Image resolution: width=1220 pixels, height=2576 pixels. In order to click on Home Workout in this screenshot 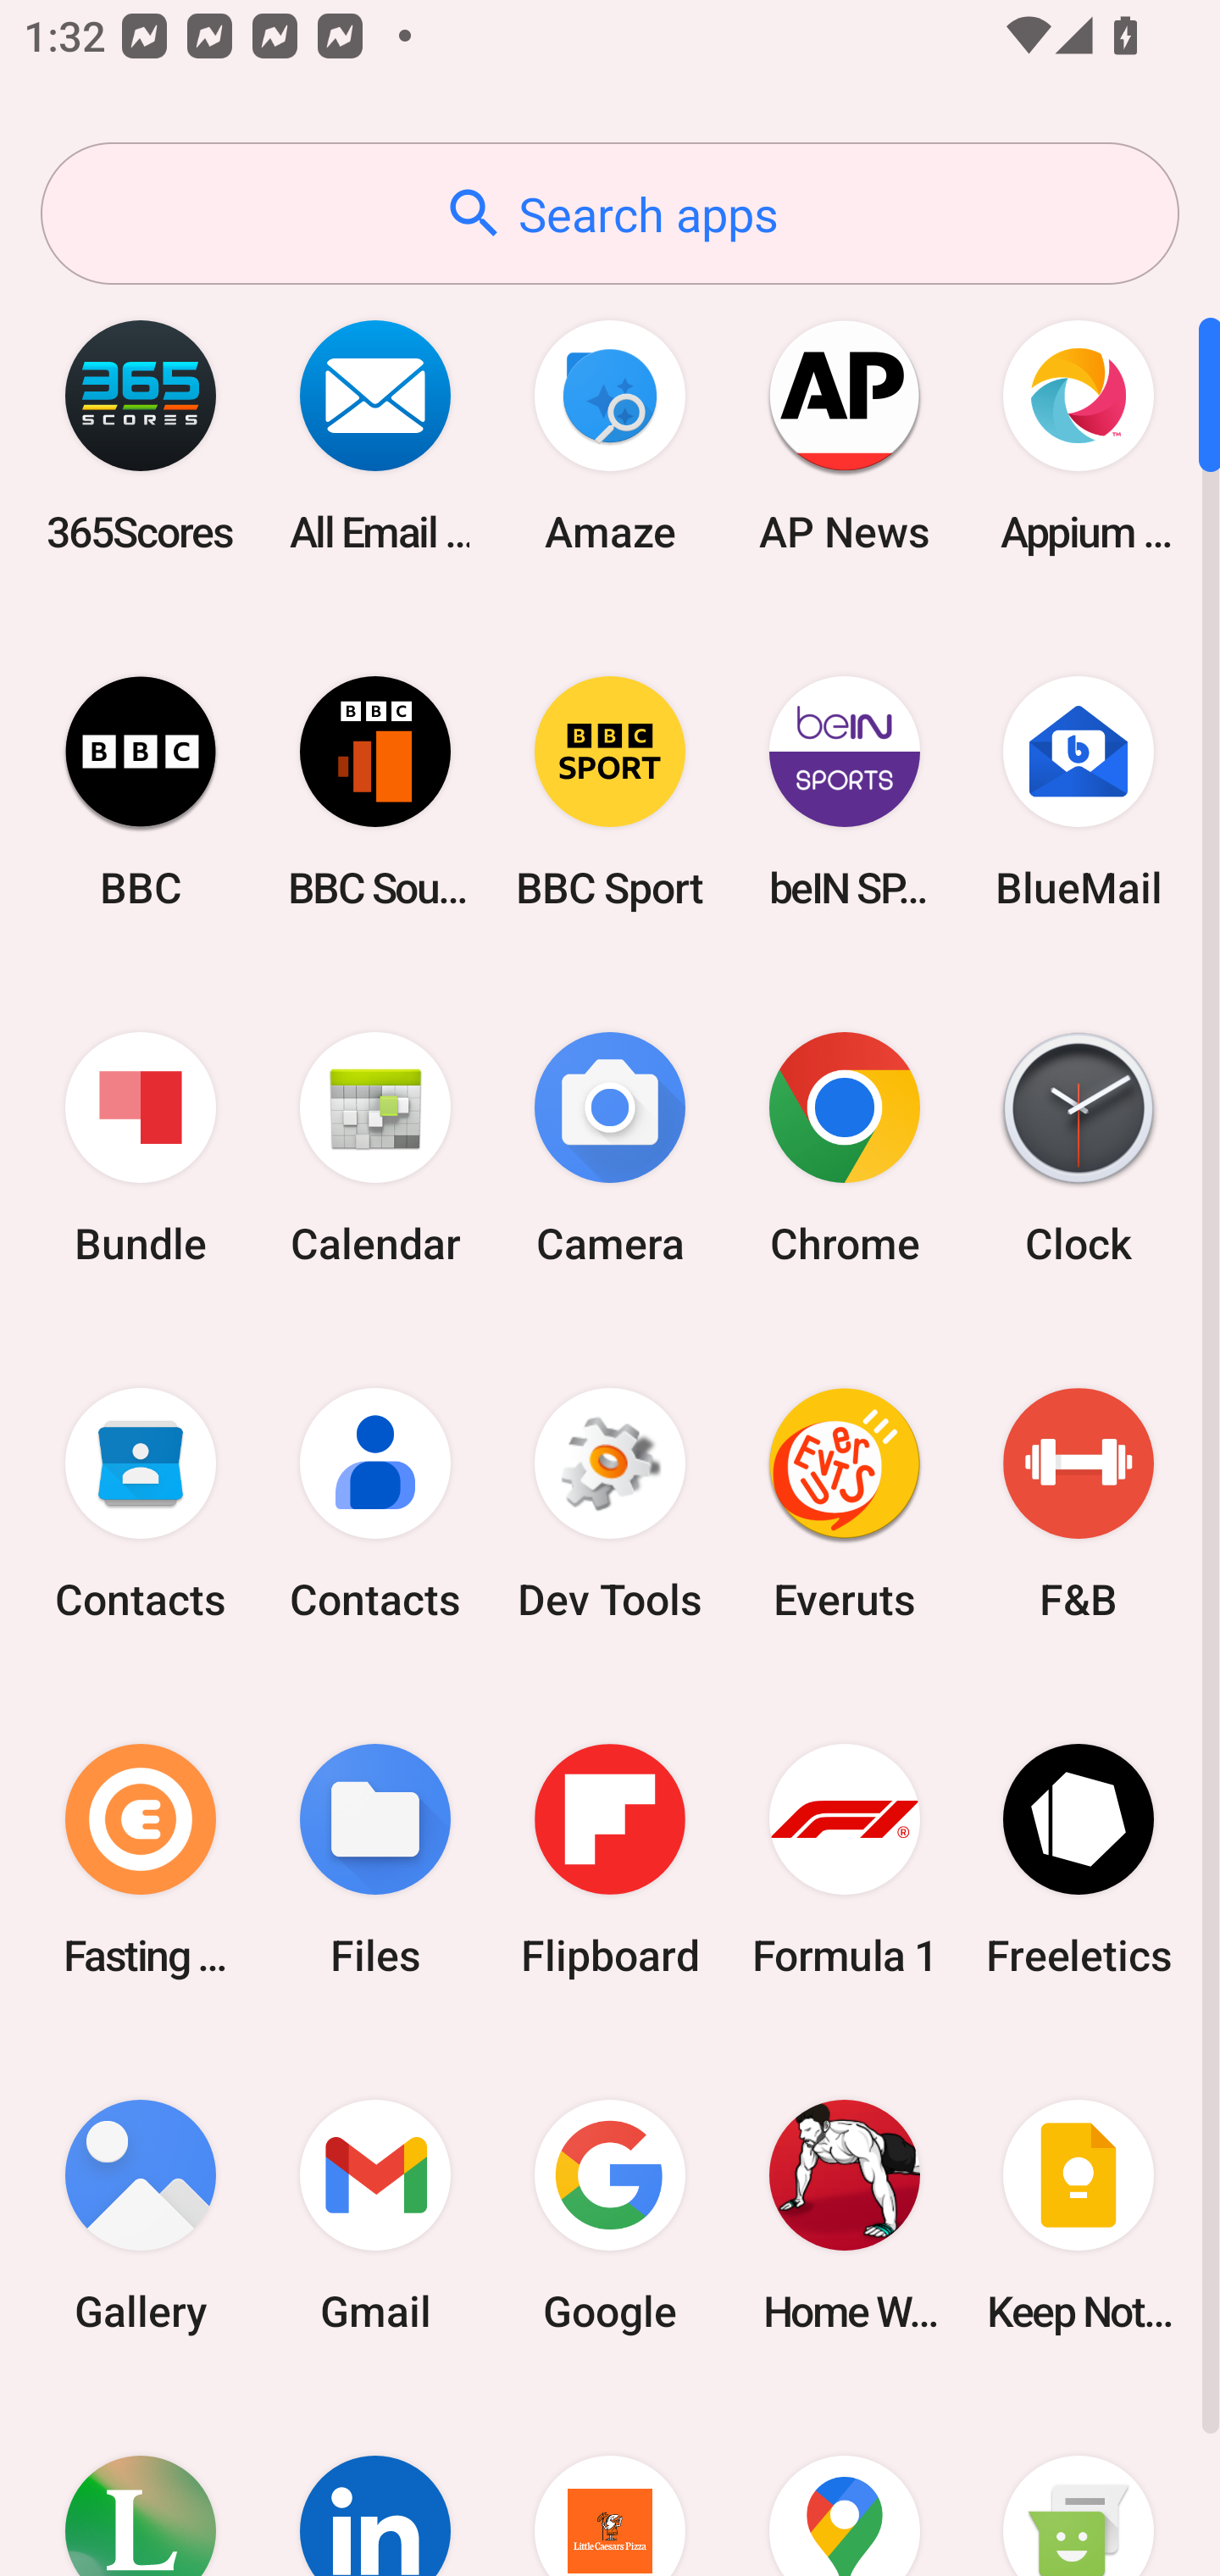, I will do `click(844, 2215)`.